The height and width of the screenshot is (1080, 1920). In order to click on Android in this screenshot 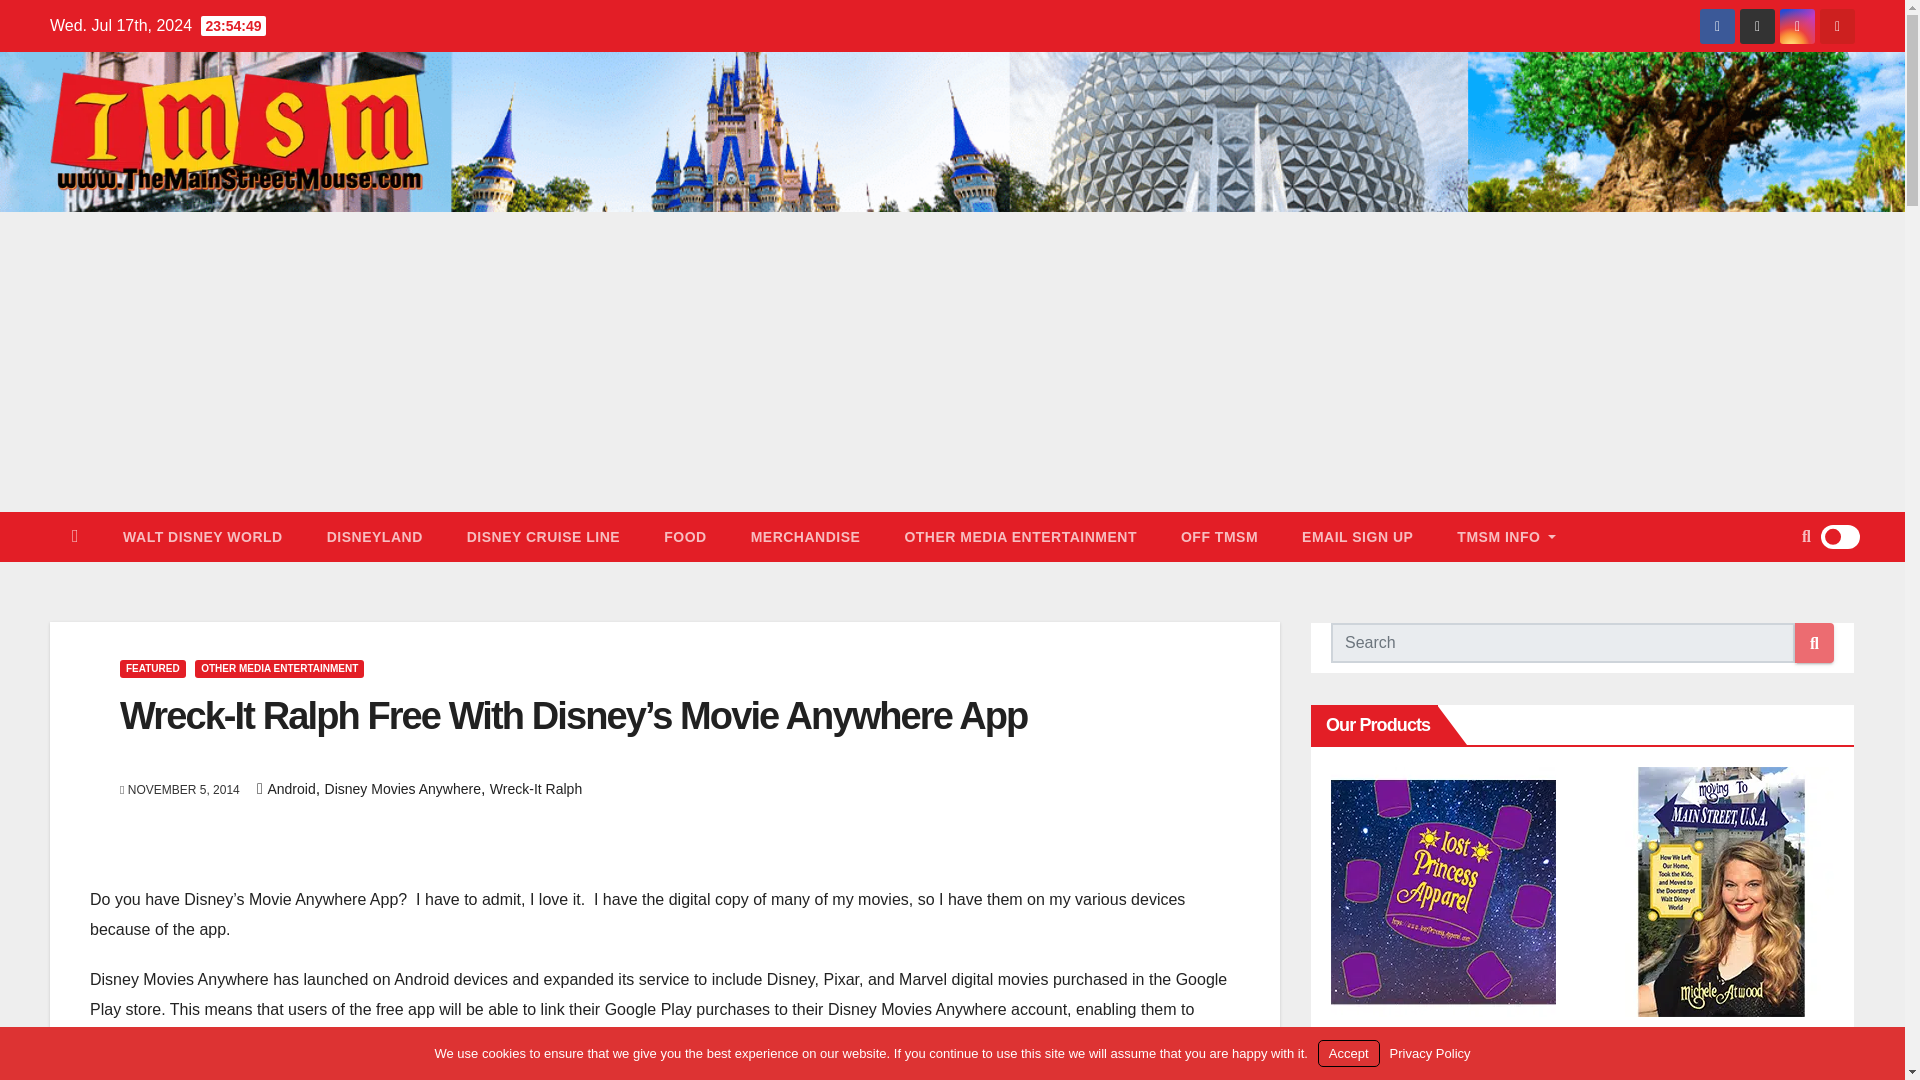, I will do `click(290, 788)`.